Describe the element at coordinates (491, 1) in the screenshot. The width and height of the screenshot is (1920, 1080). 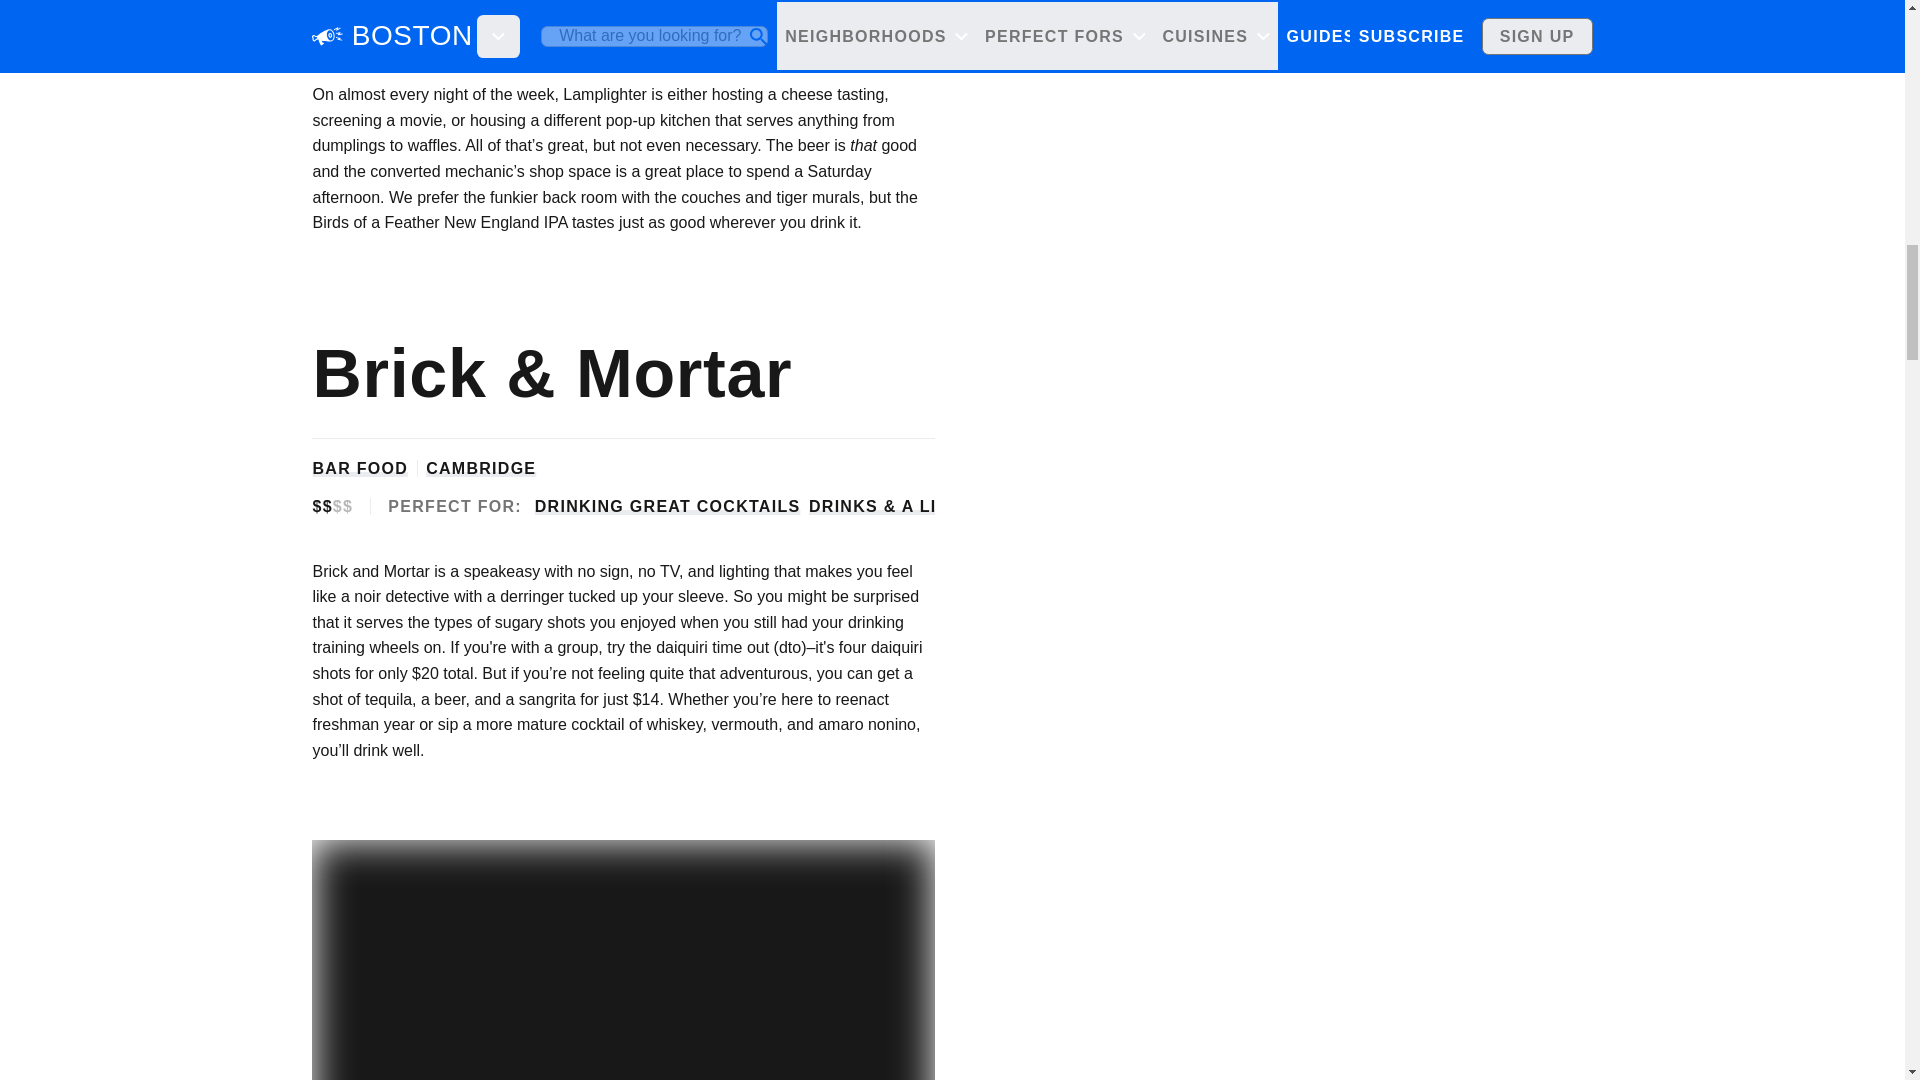
I see `INMAN SQUARE` at that location.